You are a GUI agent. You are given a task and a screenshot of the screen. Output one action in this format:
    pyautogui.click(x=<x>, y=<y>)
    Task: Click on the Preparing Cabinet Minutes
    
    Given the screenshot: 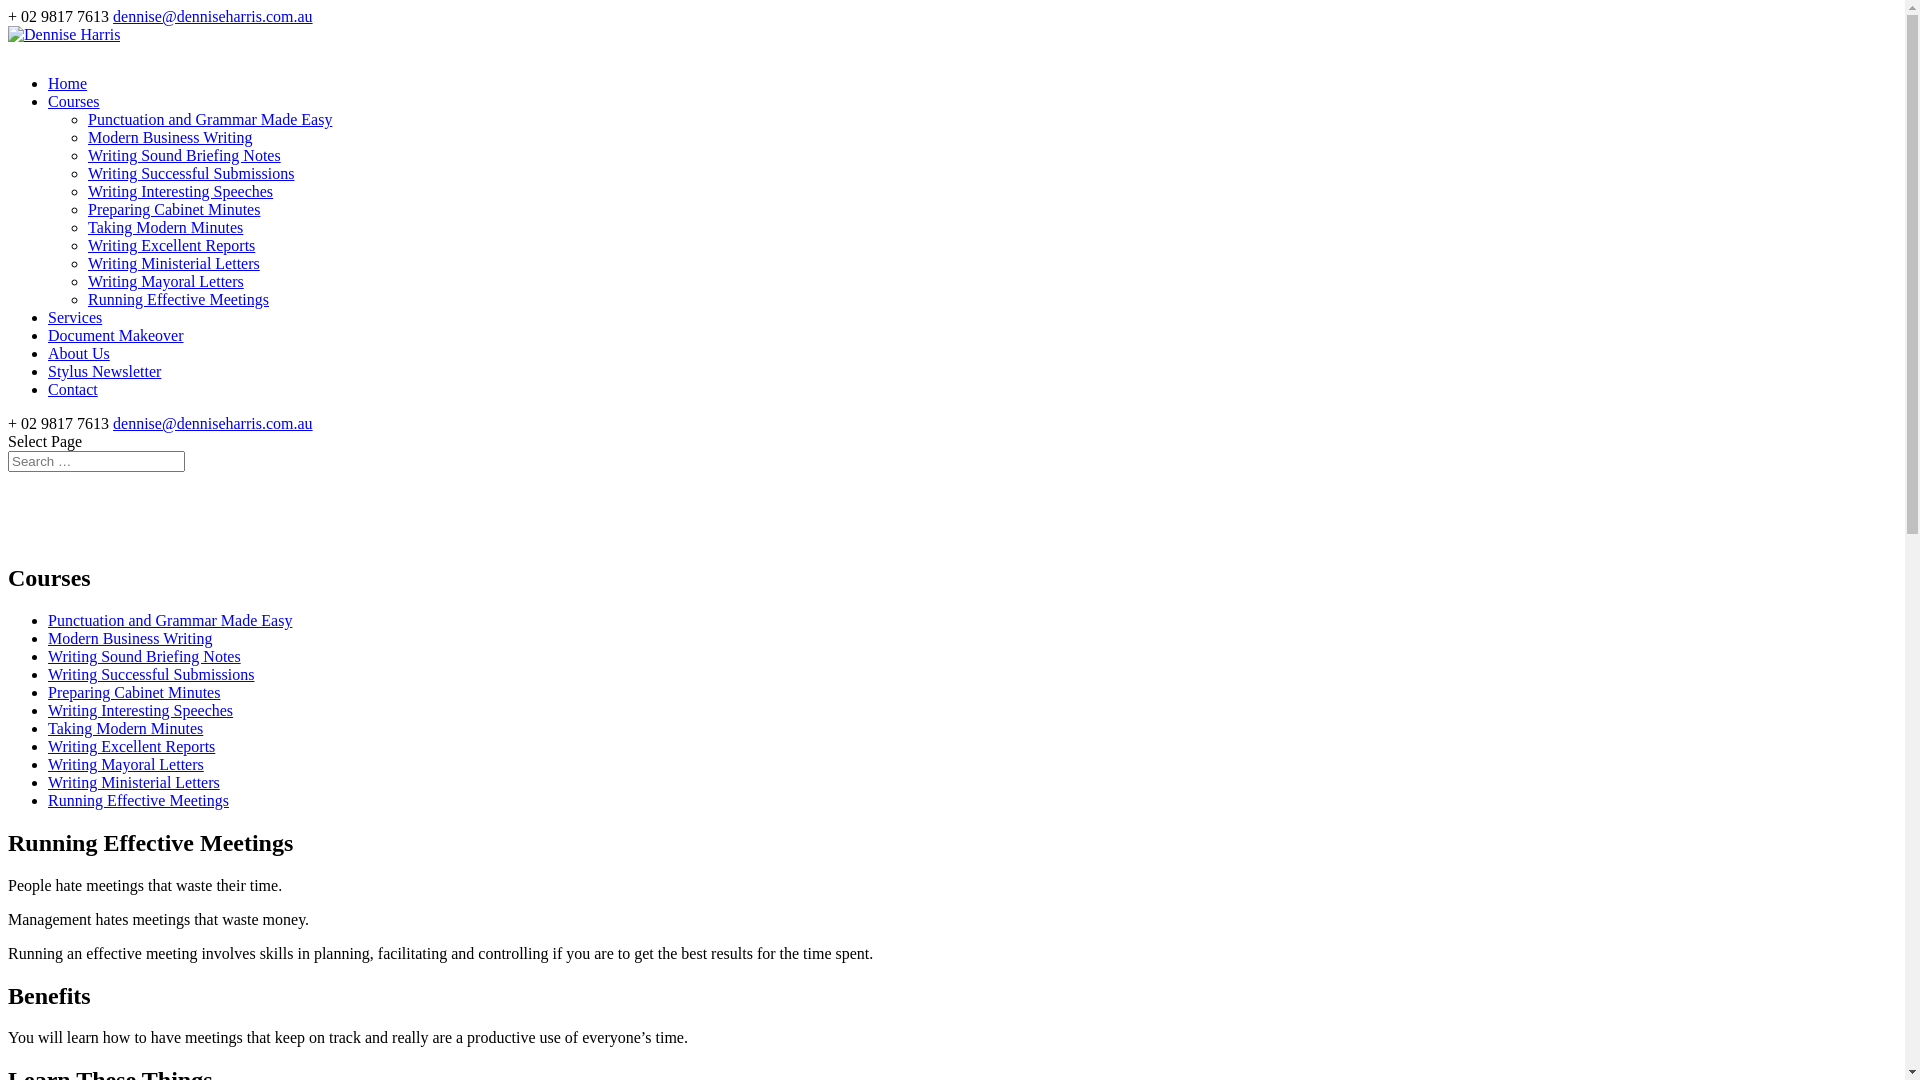 What is the action you would take?
    pyautogui.click(x=174, y=210)
    